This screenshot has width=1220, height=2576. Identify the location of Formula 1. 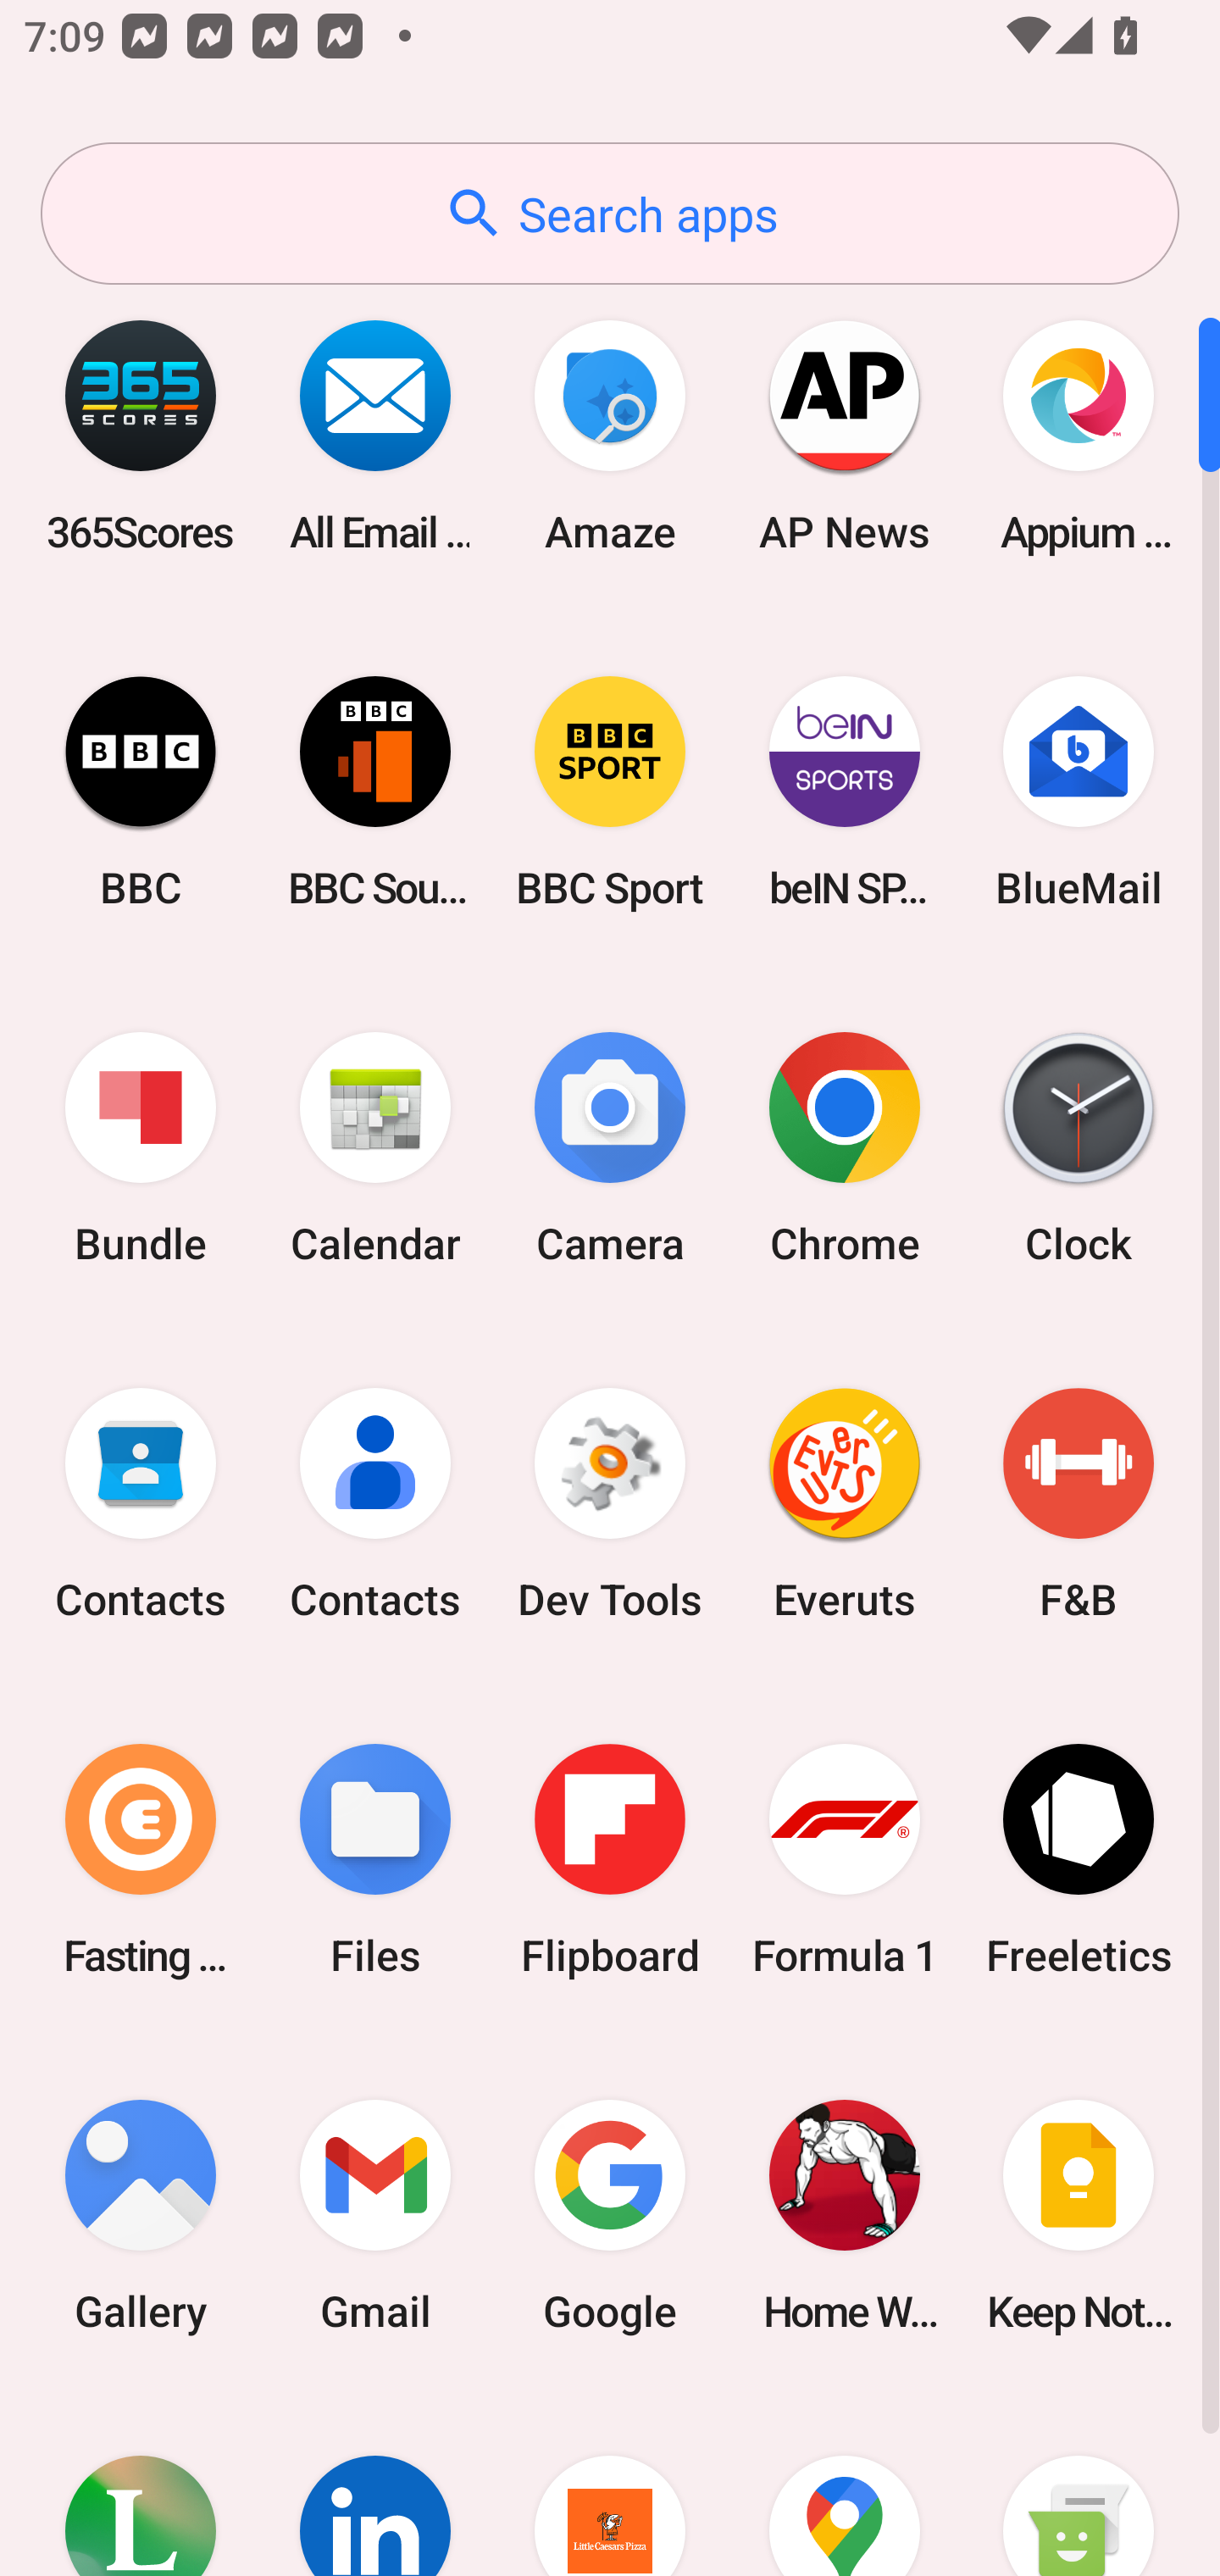
(844, 1859).